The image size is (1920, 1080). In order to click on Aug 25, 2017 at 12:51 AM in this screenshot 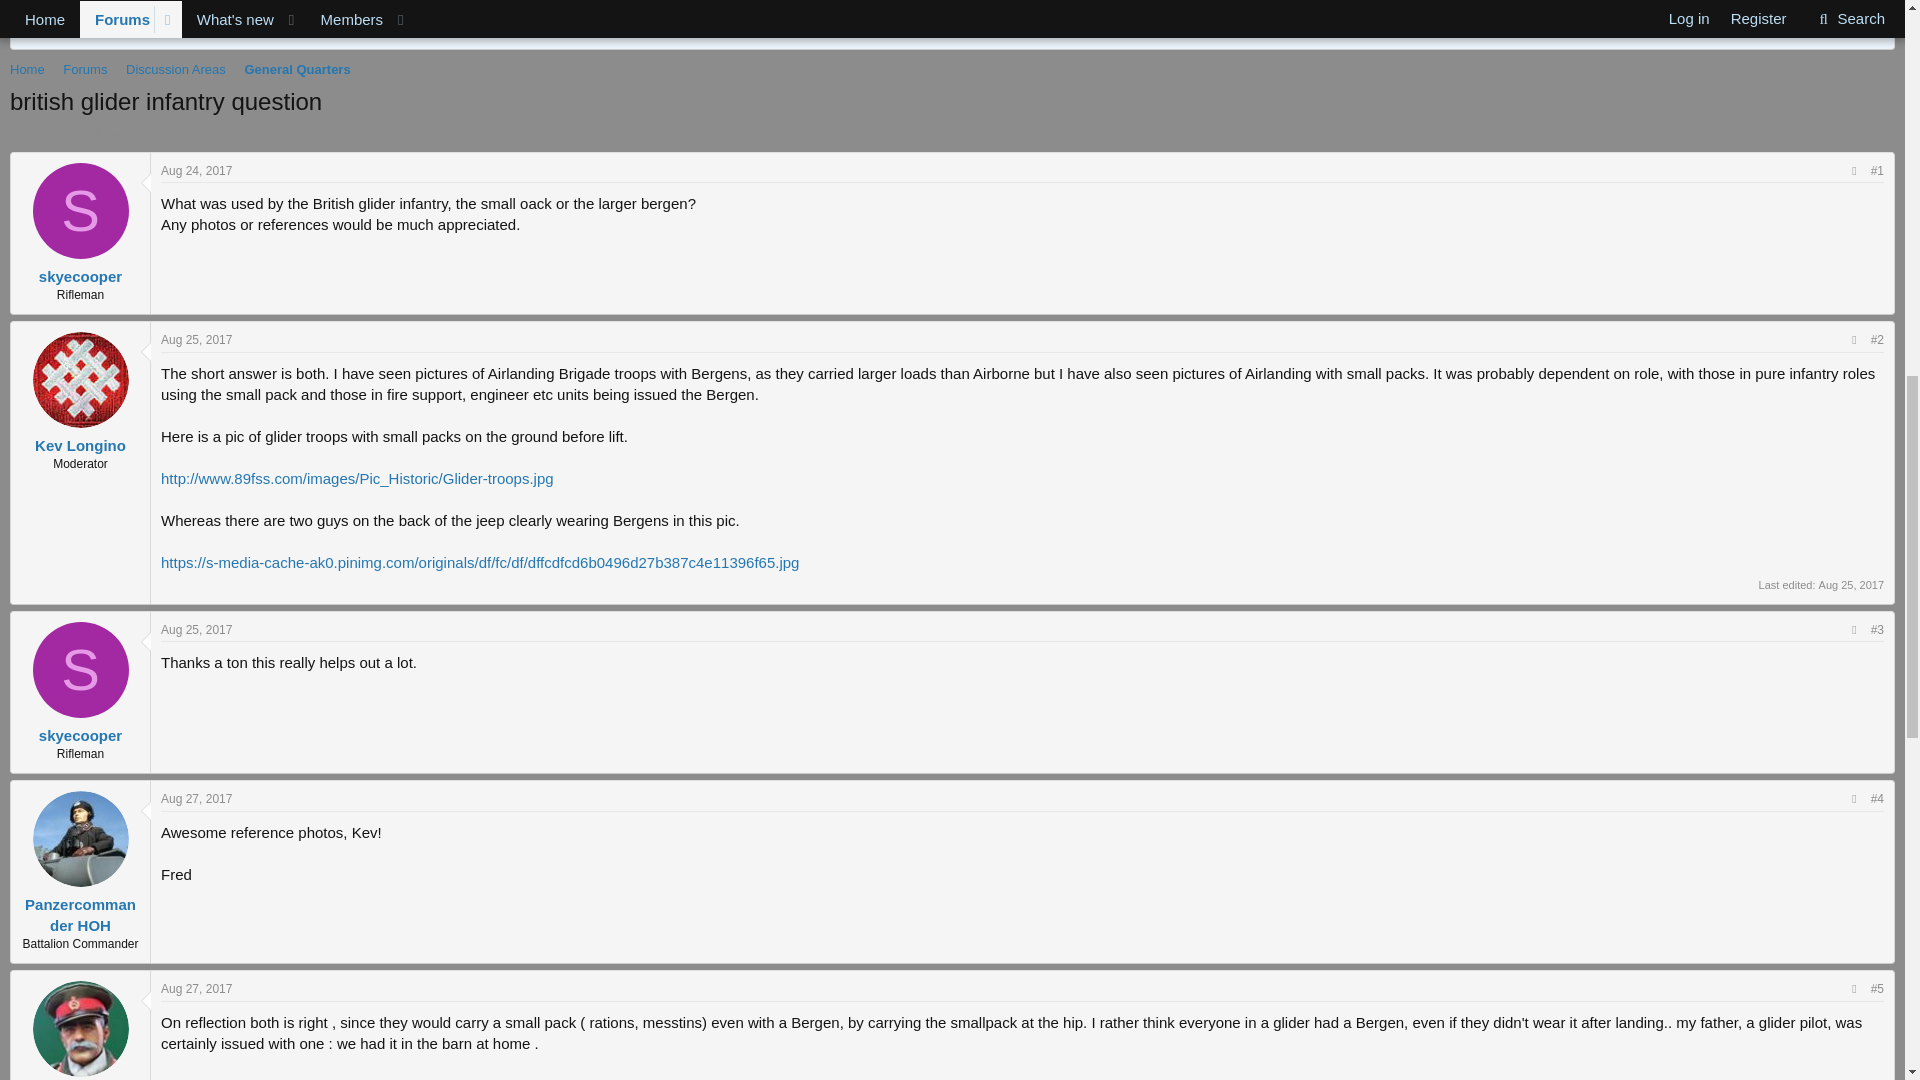, I will do `click(196, 630)`.